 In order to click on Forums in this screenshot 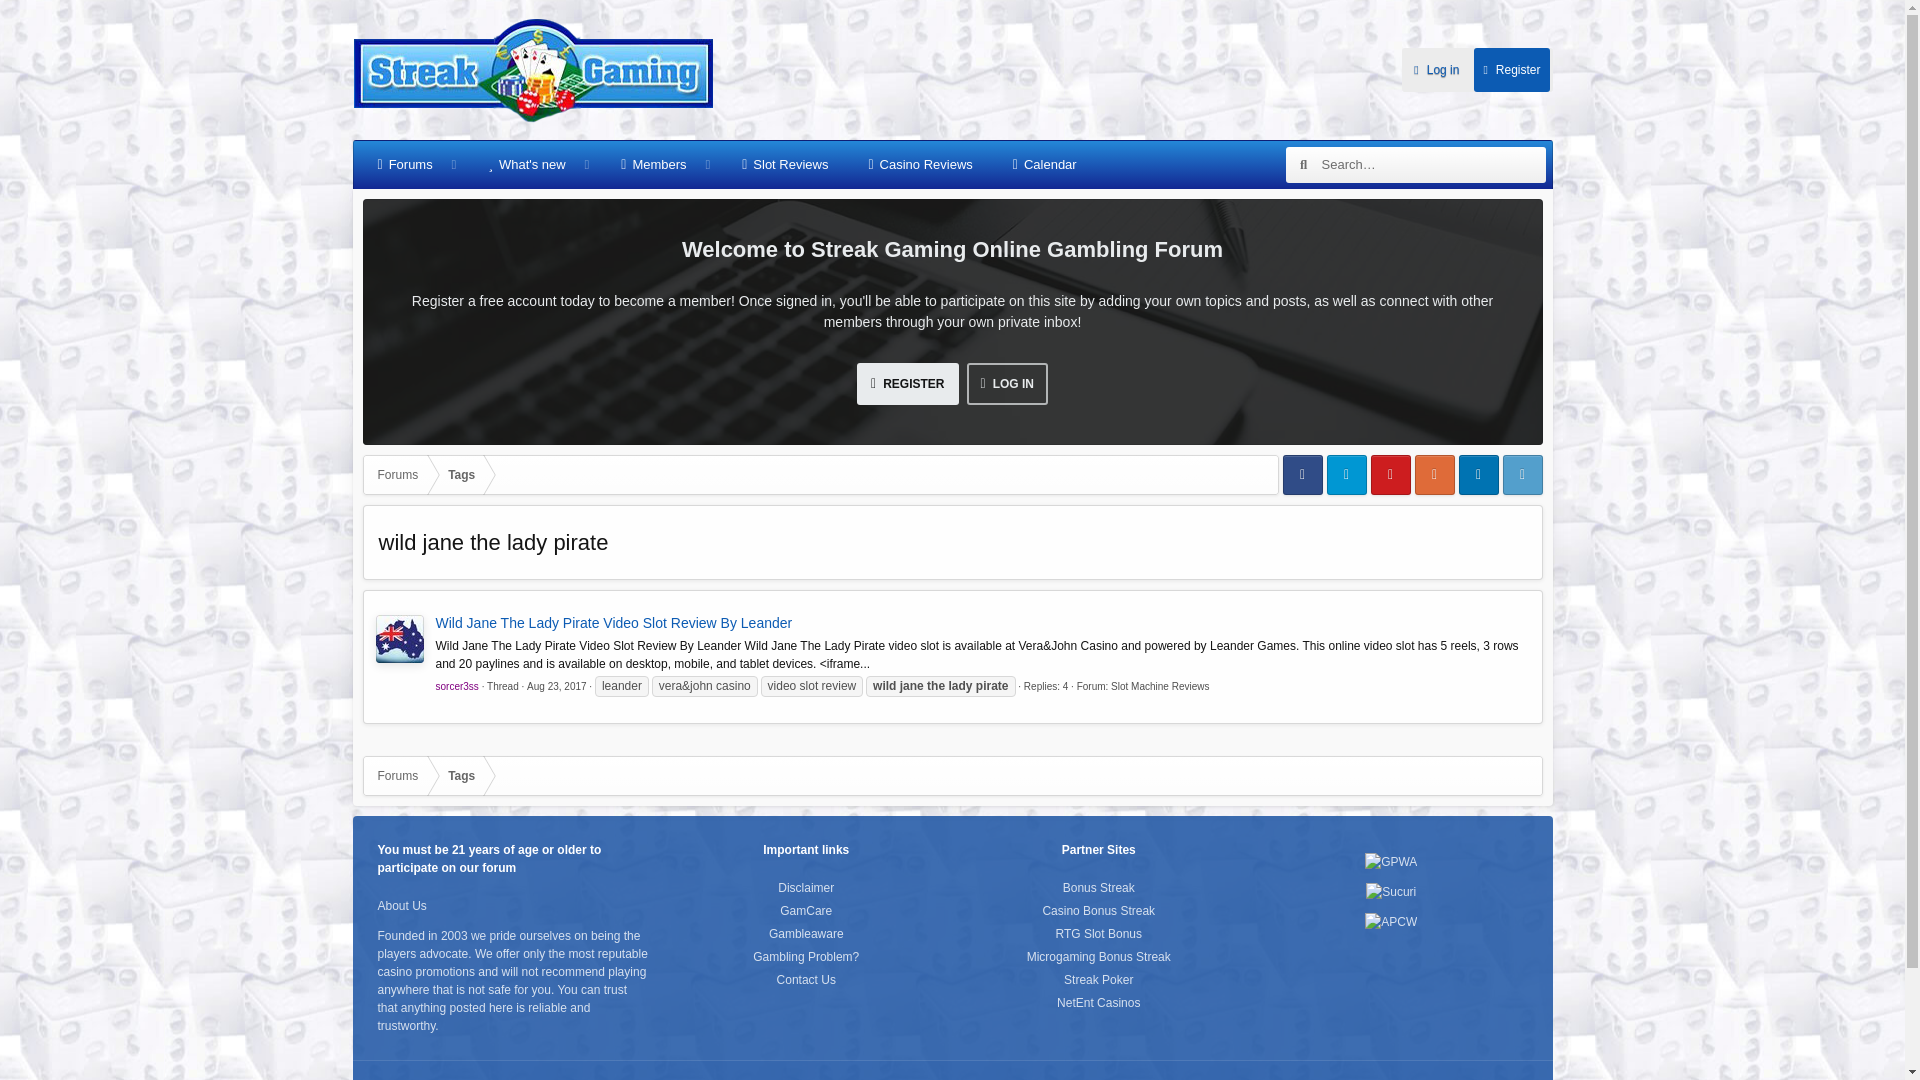, I will do `click(405, 165)`.